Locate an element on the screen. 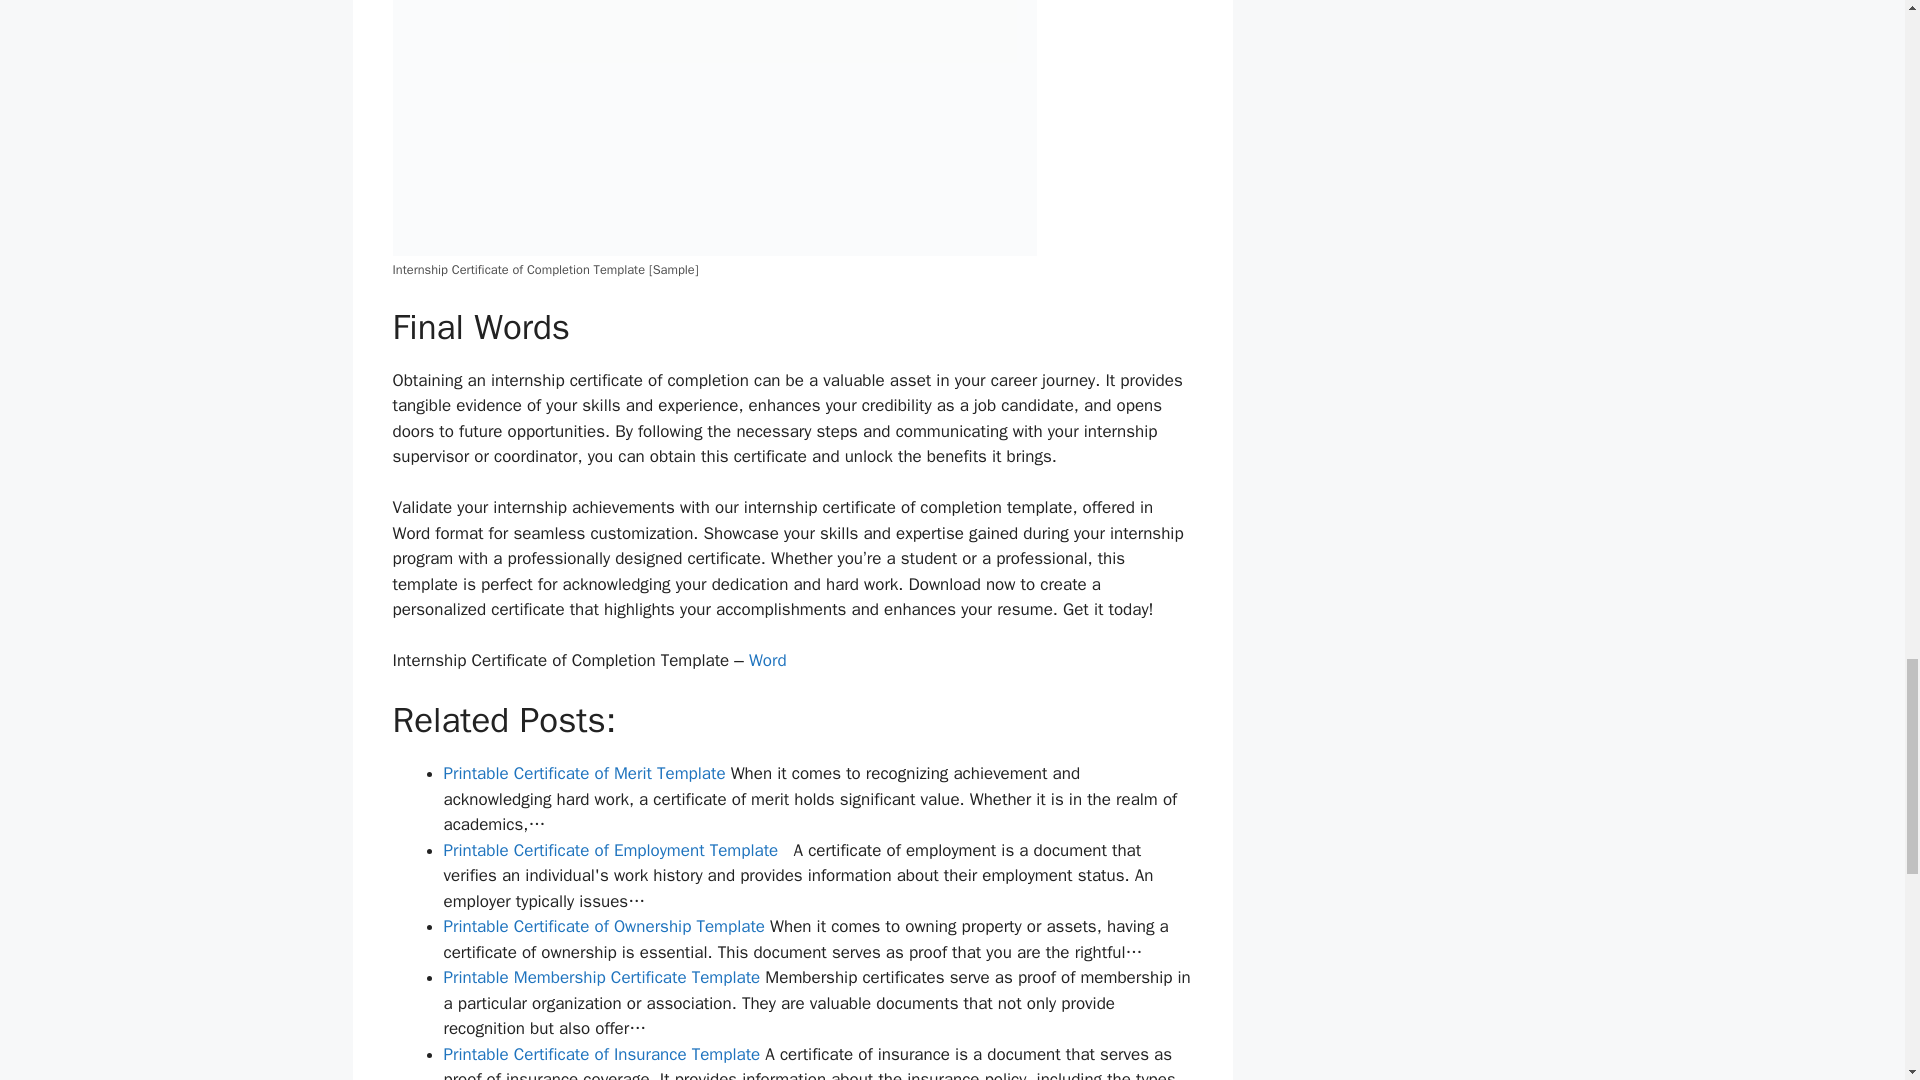 Image resolution: width=1920 pixels, height=1080 pixels. Printable Certificate of Employment Template is located at coordinates (611, 850).